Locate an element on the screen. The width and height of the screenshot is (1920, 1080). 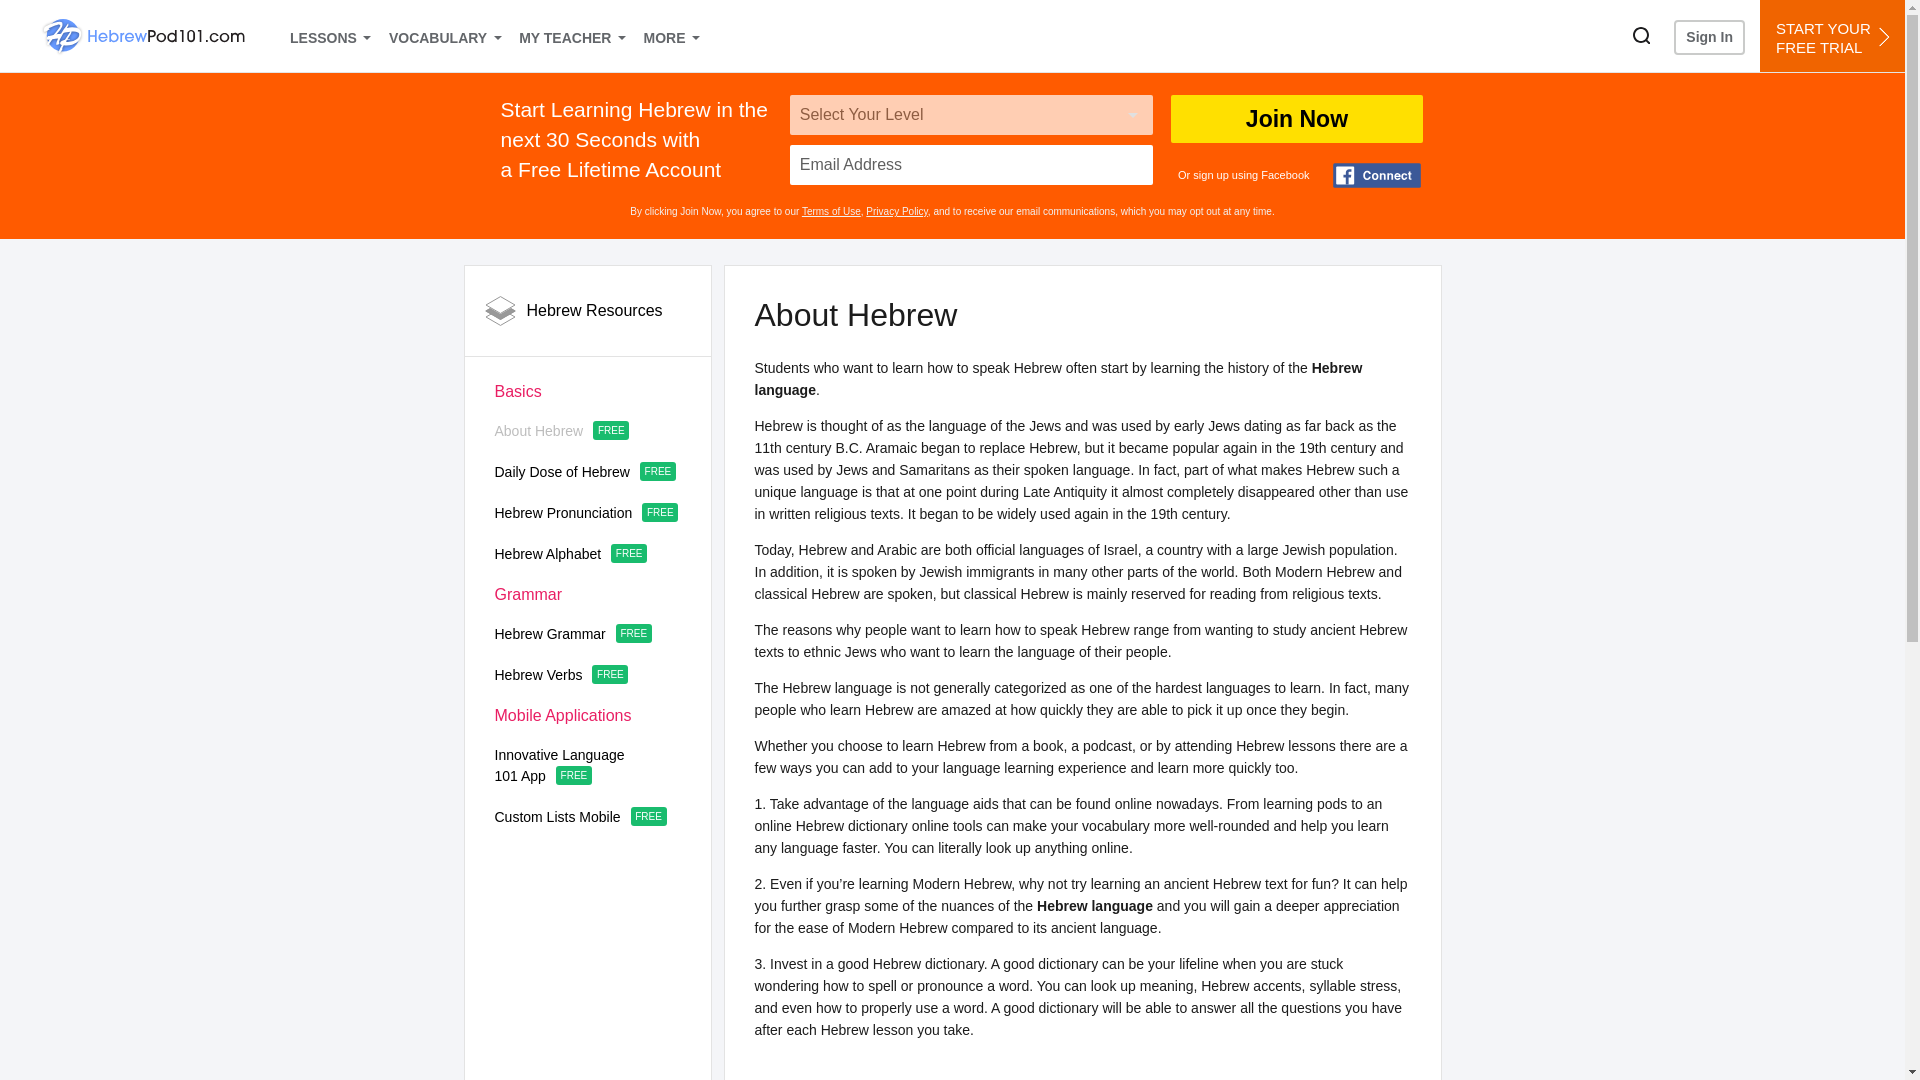
Sign In is located at coordinates (1710, 38).